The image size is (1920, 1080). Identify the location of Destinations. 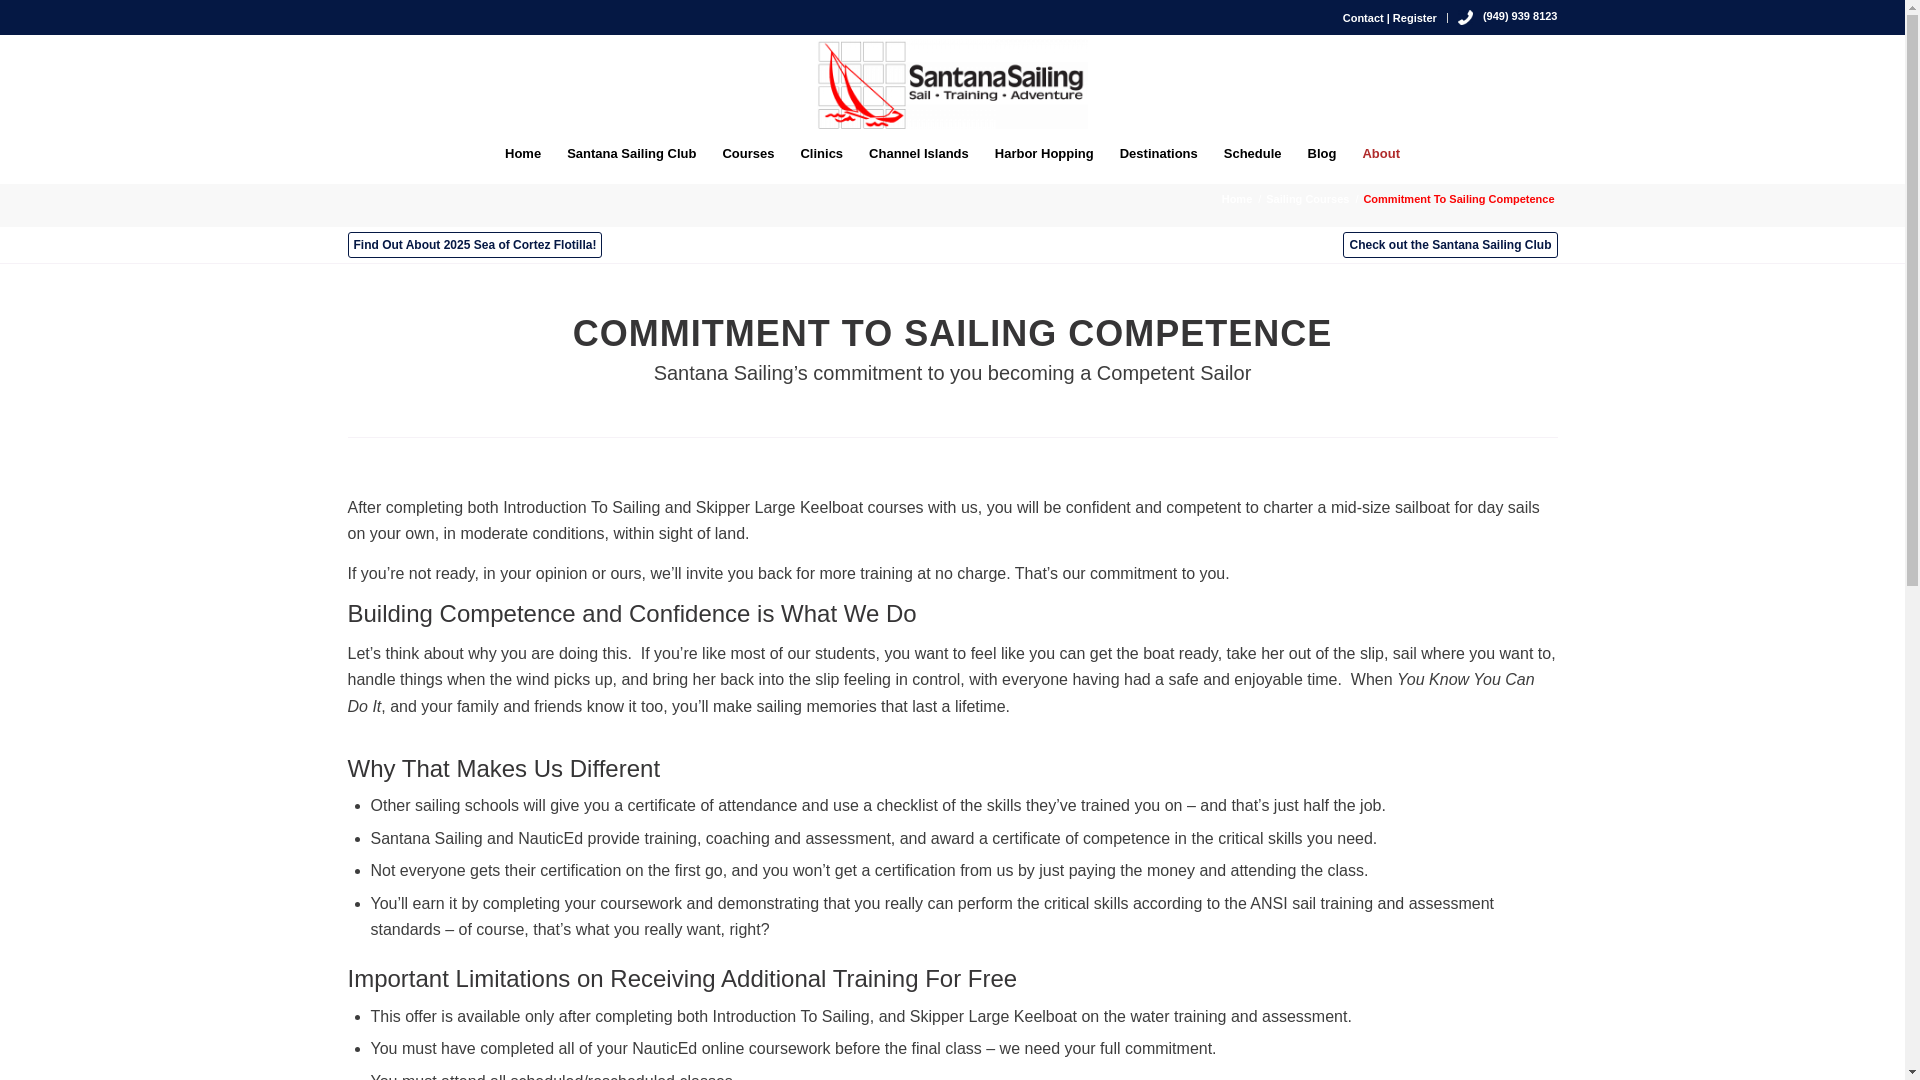
(1159, 154).